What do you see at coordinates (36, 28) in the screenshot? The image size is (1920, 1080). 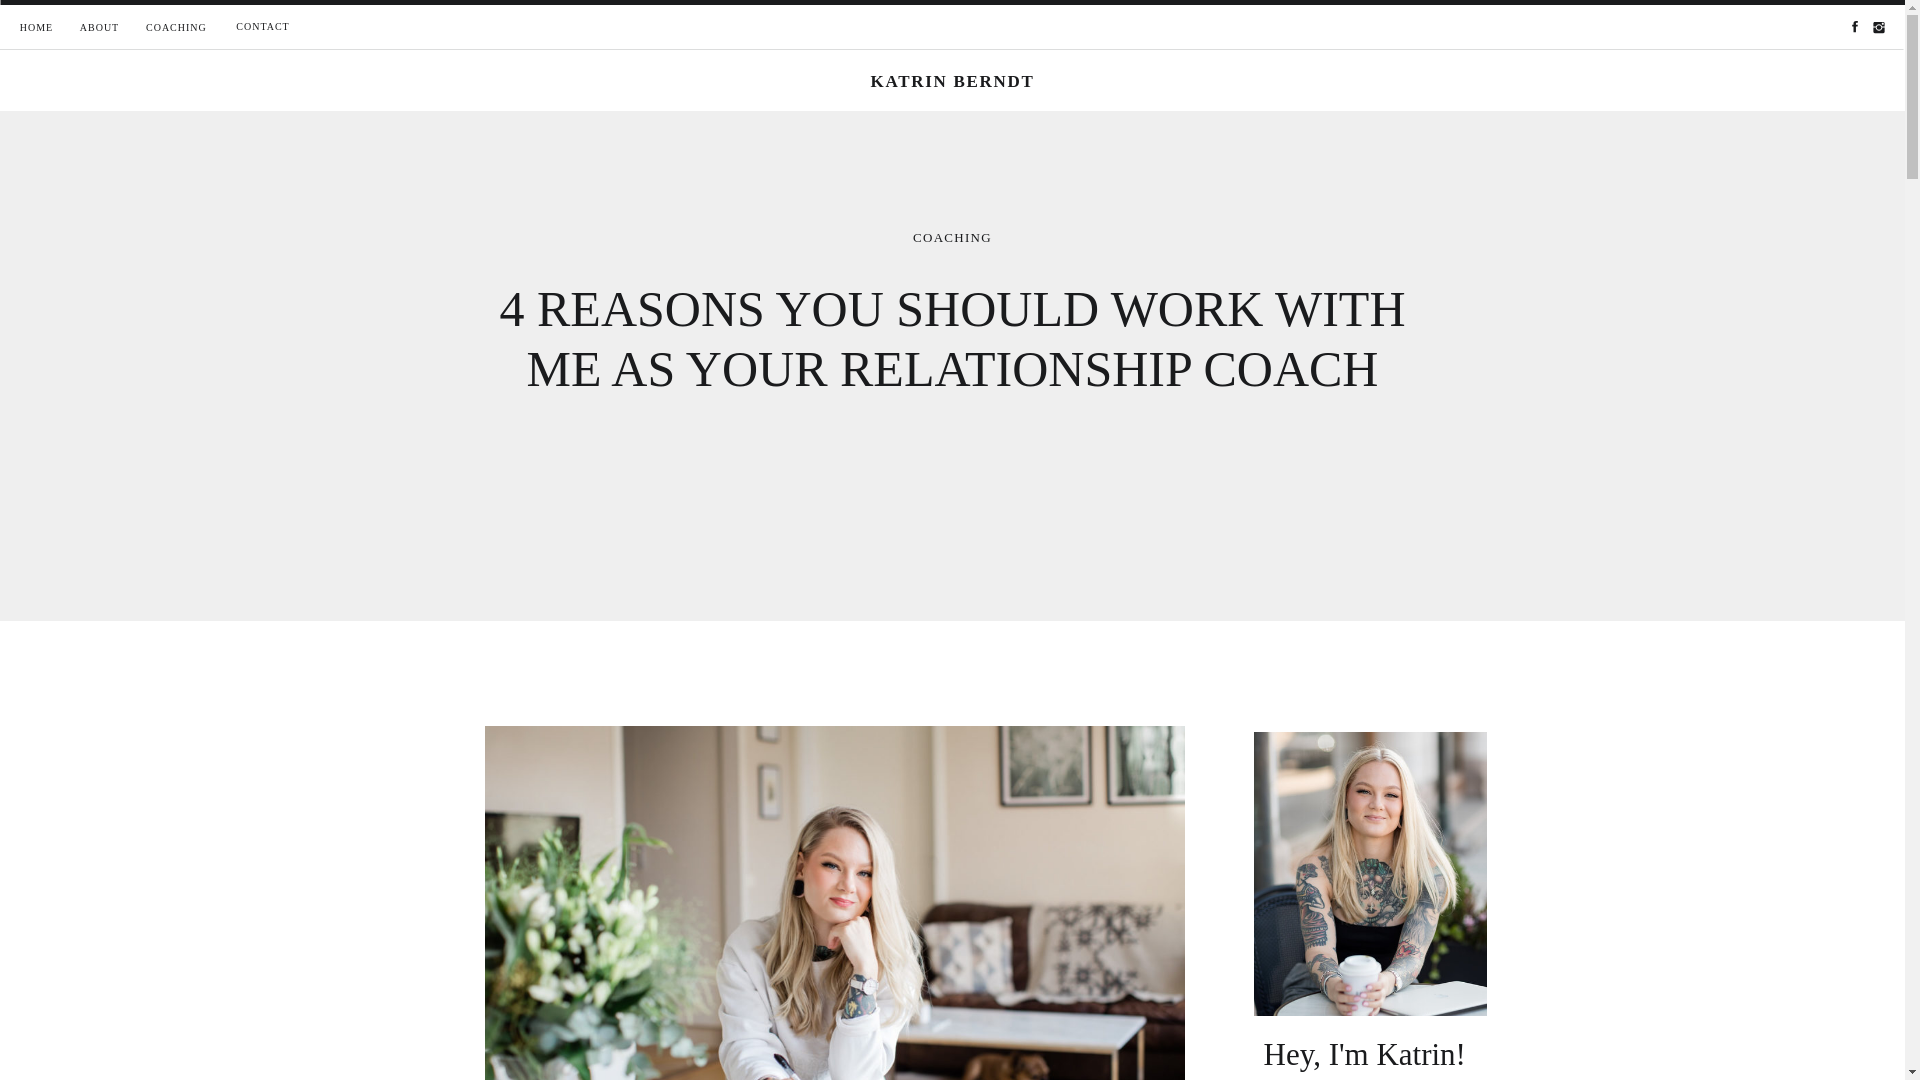 I see `HOME` at bounding box center [36, 28].